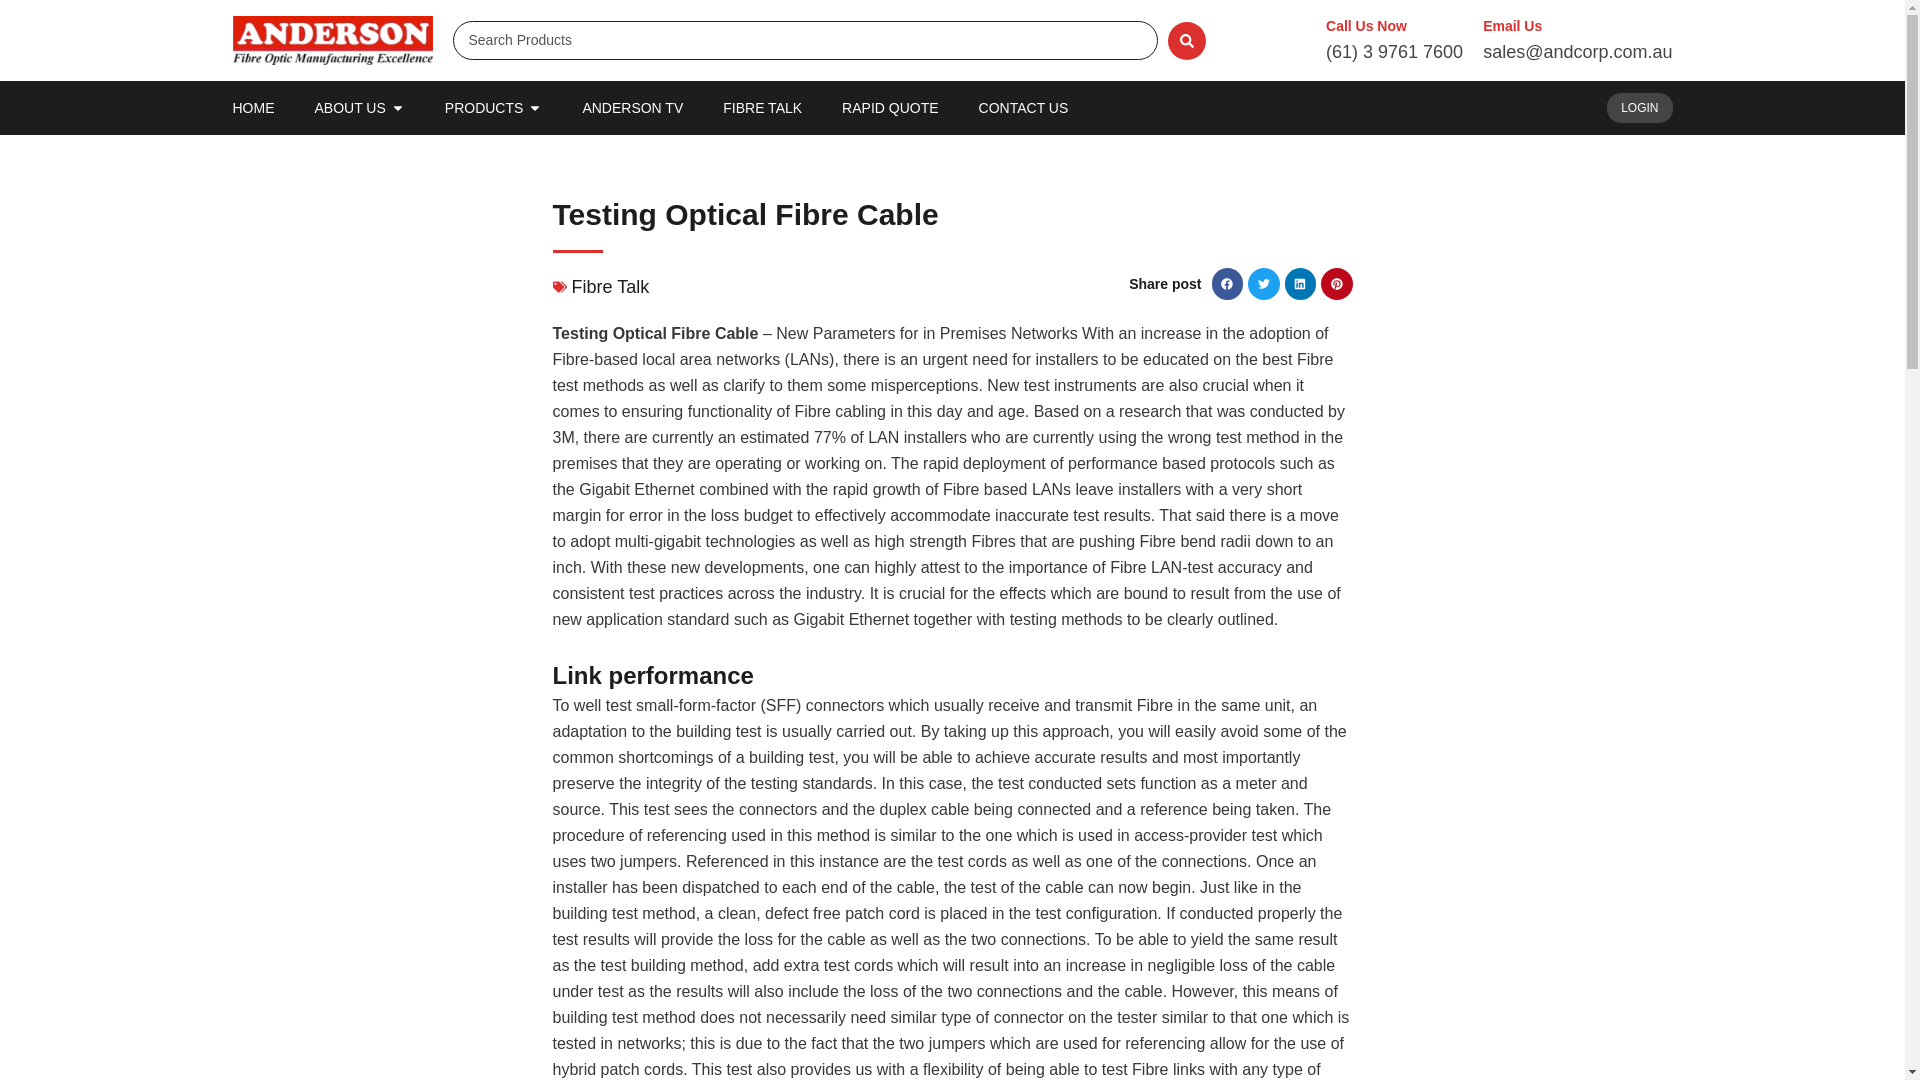 The height and width of the screenshot is (1080, 1920). What do you see at coordinates (350, 108) in the screenshot?
I see `ABOUT US` at bounding box center [350, 108].